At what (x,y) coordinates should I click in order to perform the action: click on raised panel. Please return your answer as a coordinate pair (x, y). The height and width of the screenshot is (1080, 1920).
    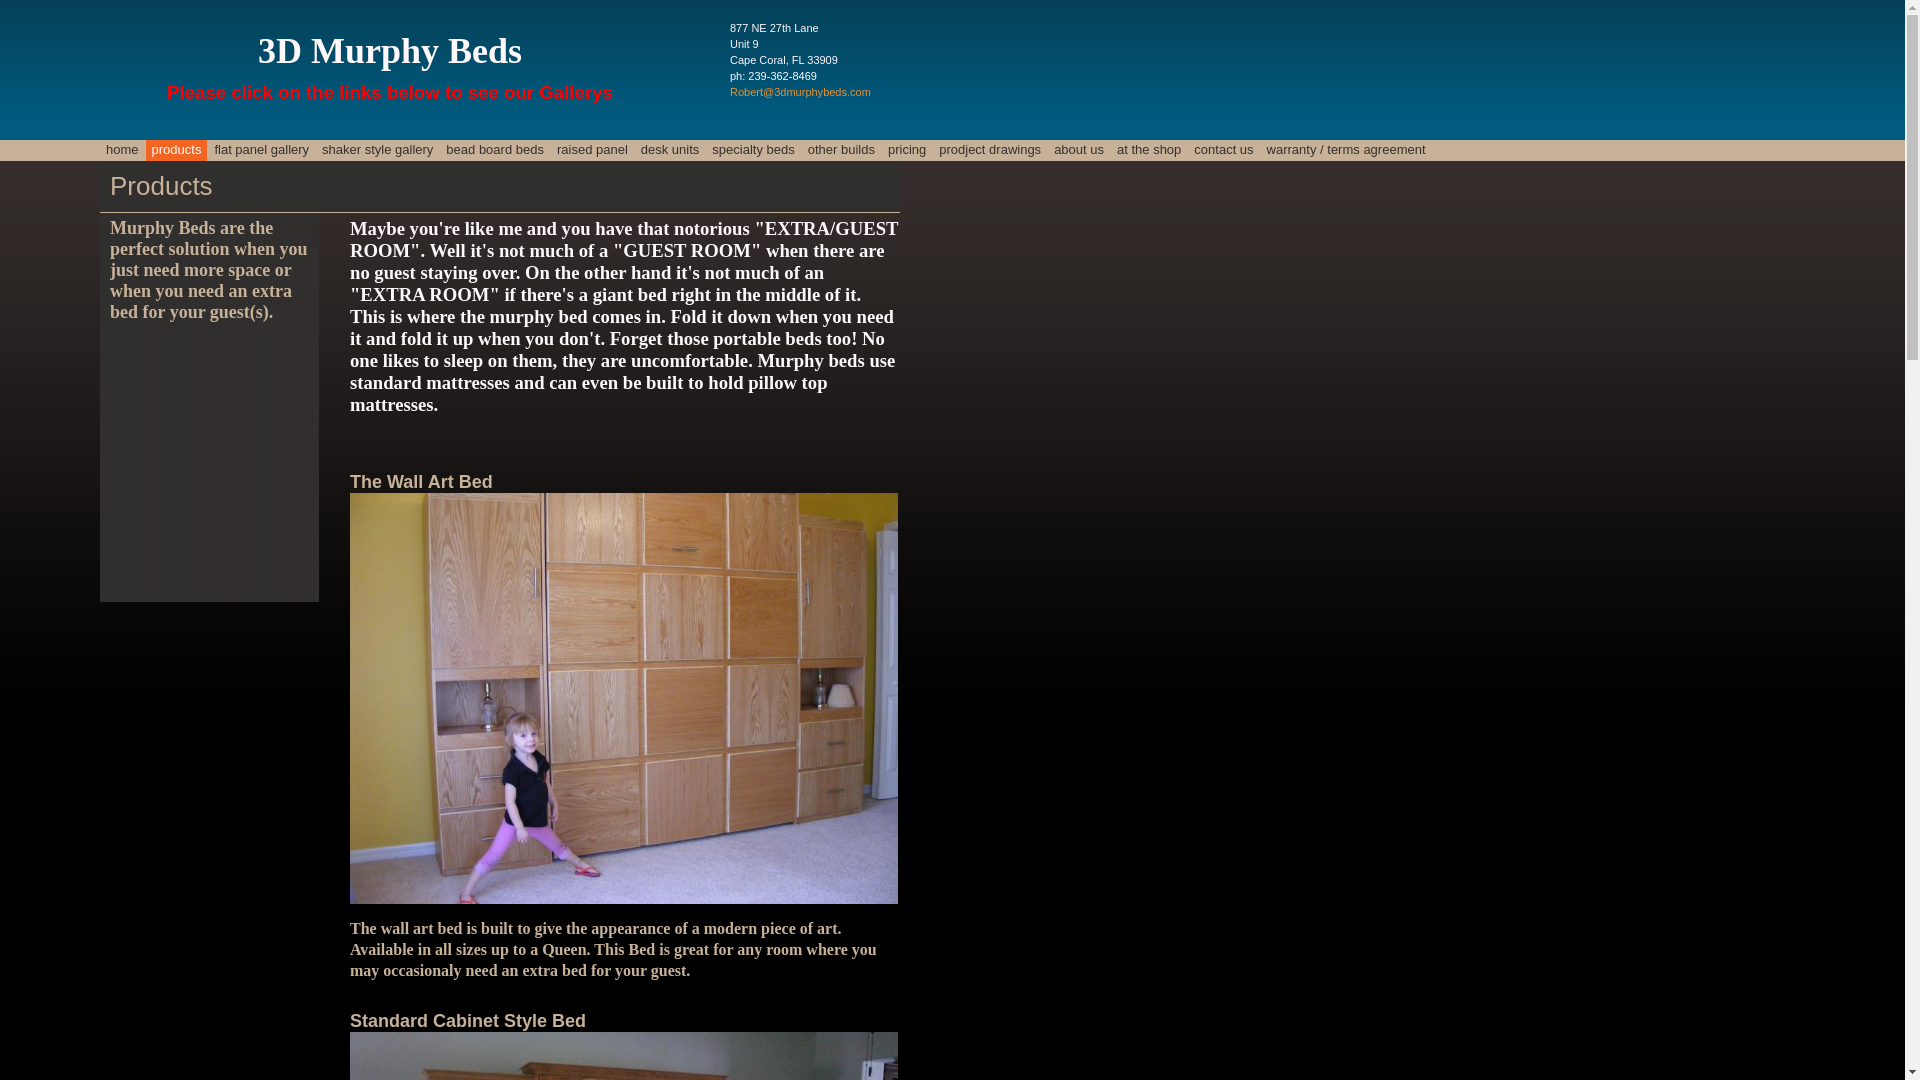
    Looking at the image, I should click on (592, 150).